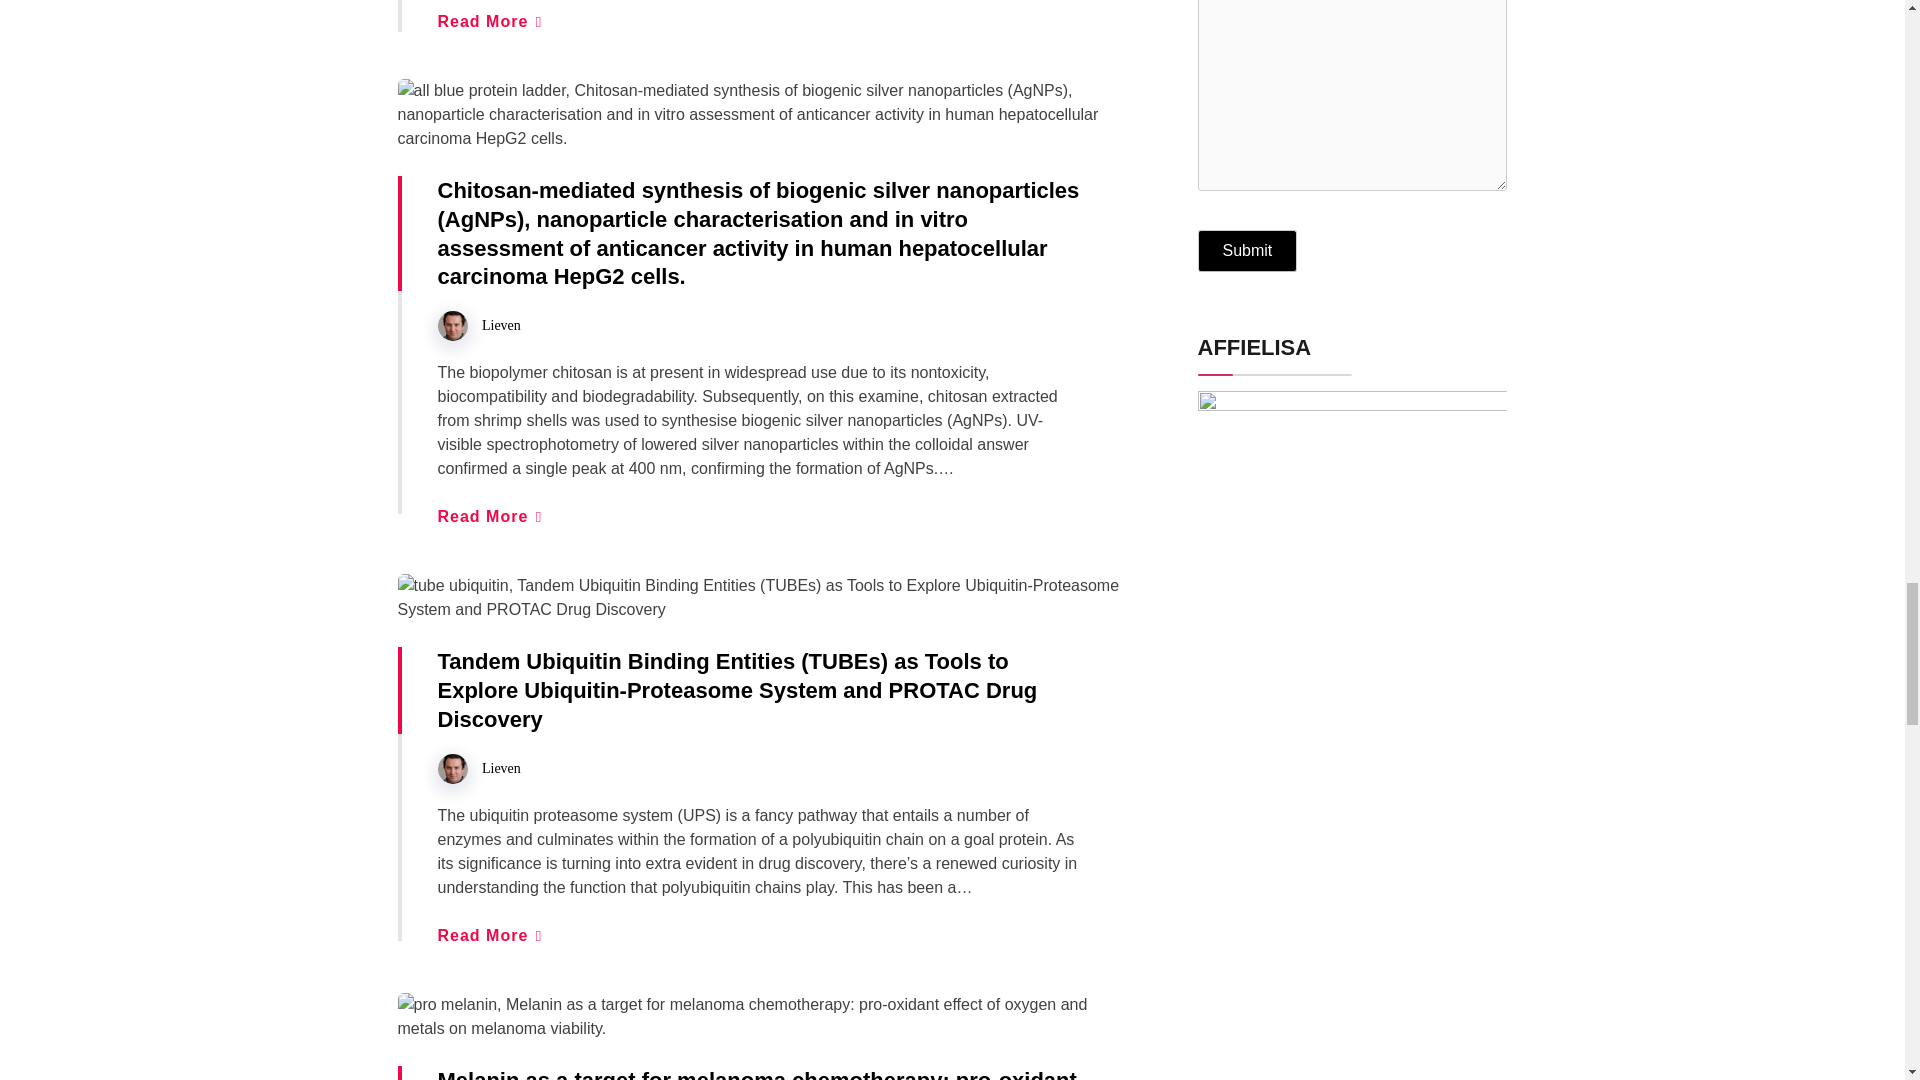 Image resolution: width=1920 pixels, height=1080 pixels. Describe the element at coordinates (500, 324) in the screenshot. I see `Lieven` at that location.